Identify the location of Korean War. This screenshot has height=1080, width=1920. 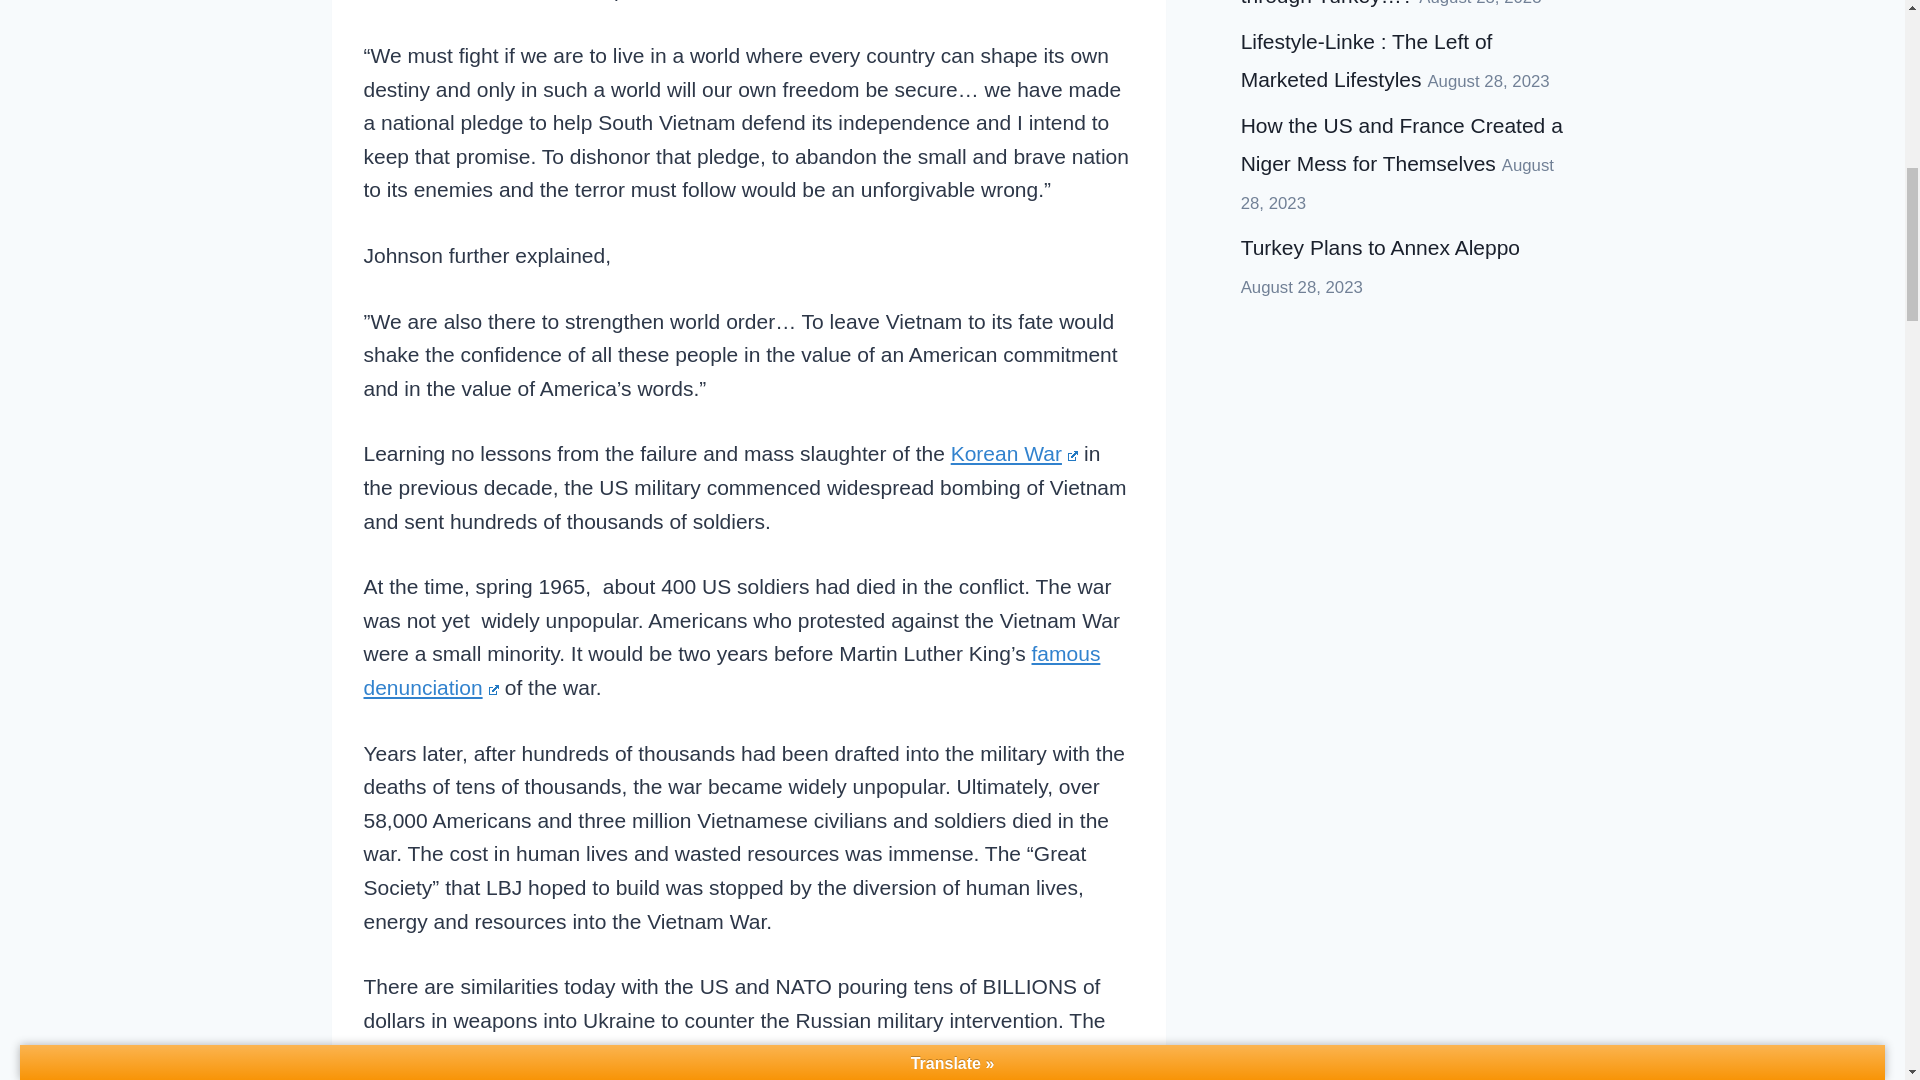
(1014, 453).